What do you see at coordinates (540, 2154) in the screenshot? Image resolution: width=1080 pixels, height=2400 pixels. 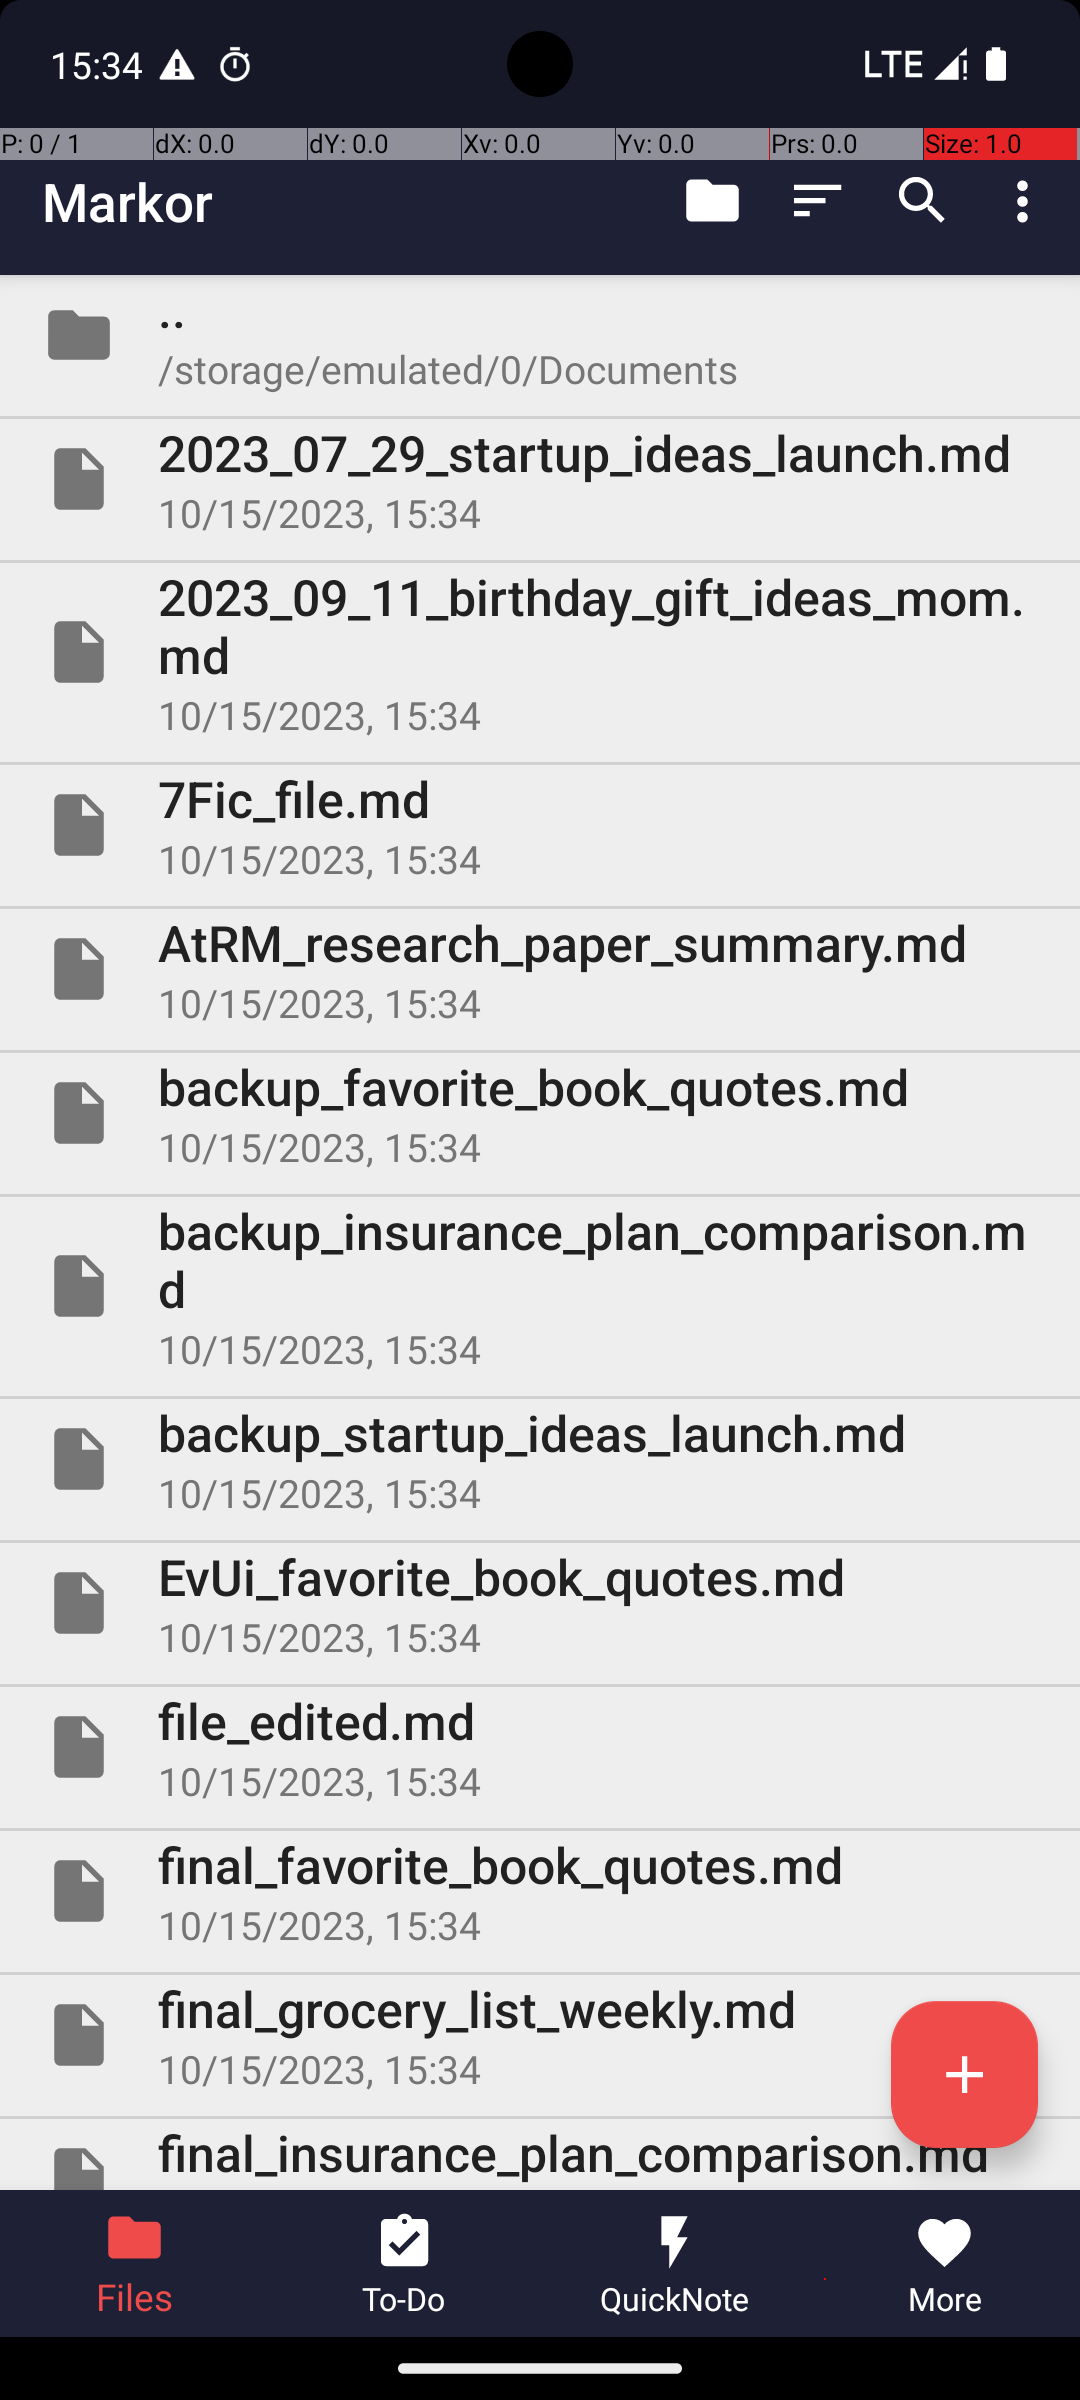 I see `File final_insurance_plan_comparison.md ` at bounding box center [540, 2154].